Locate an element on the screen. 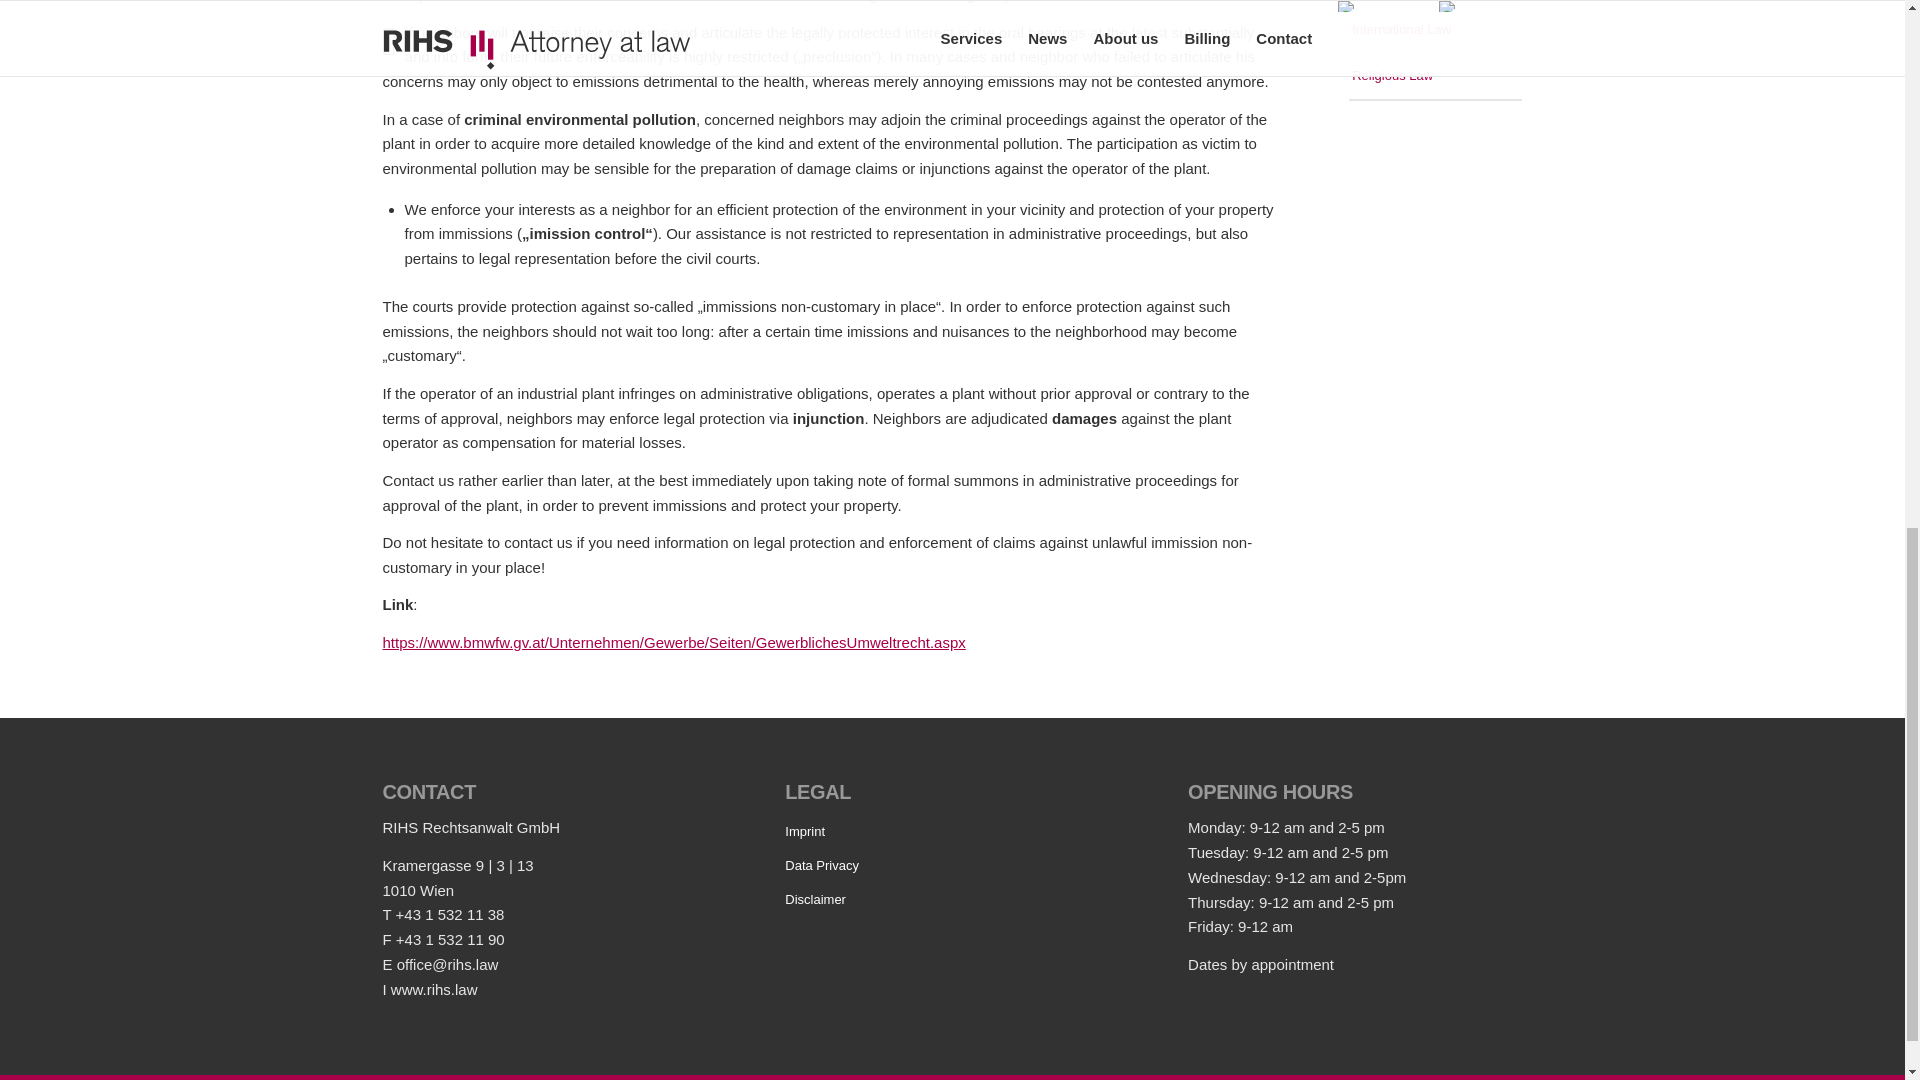  Disclaimer is located at coordinates (952, 901).